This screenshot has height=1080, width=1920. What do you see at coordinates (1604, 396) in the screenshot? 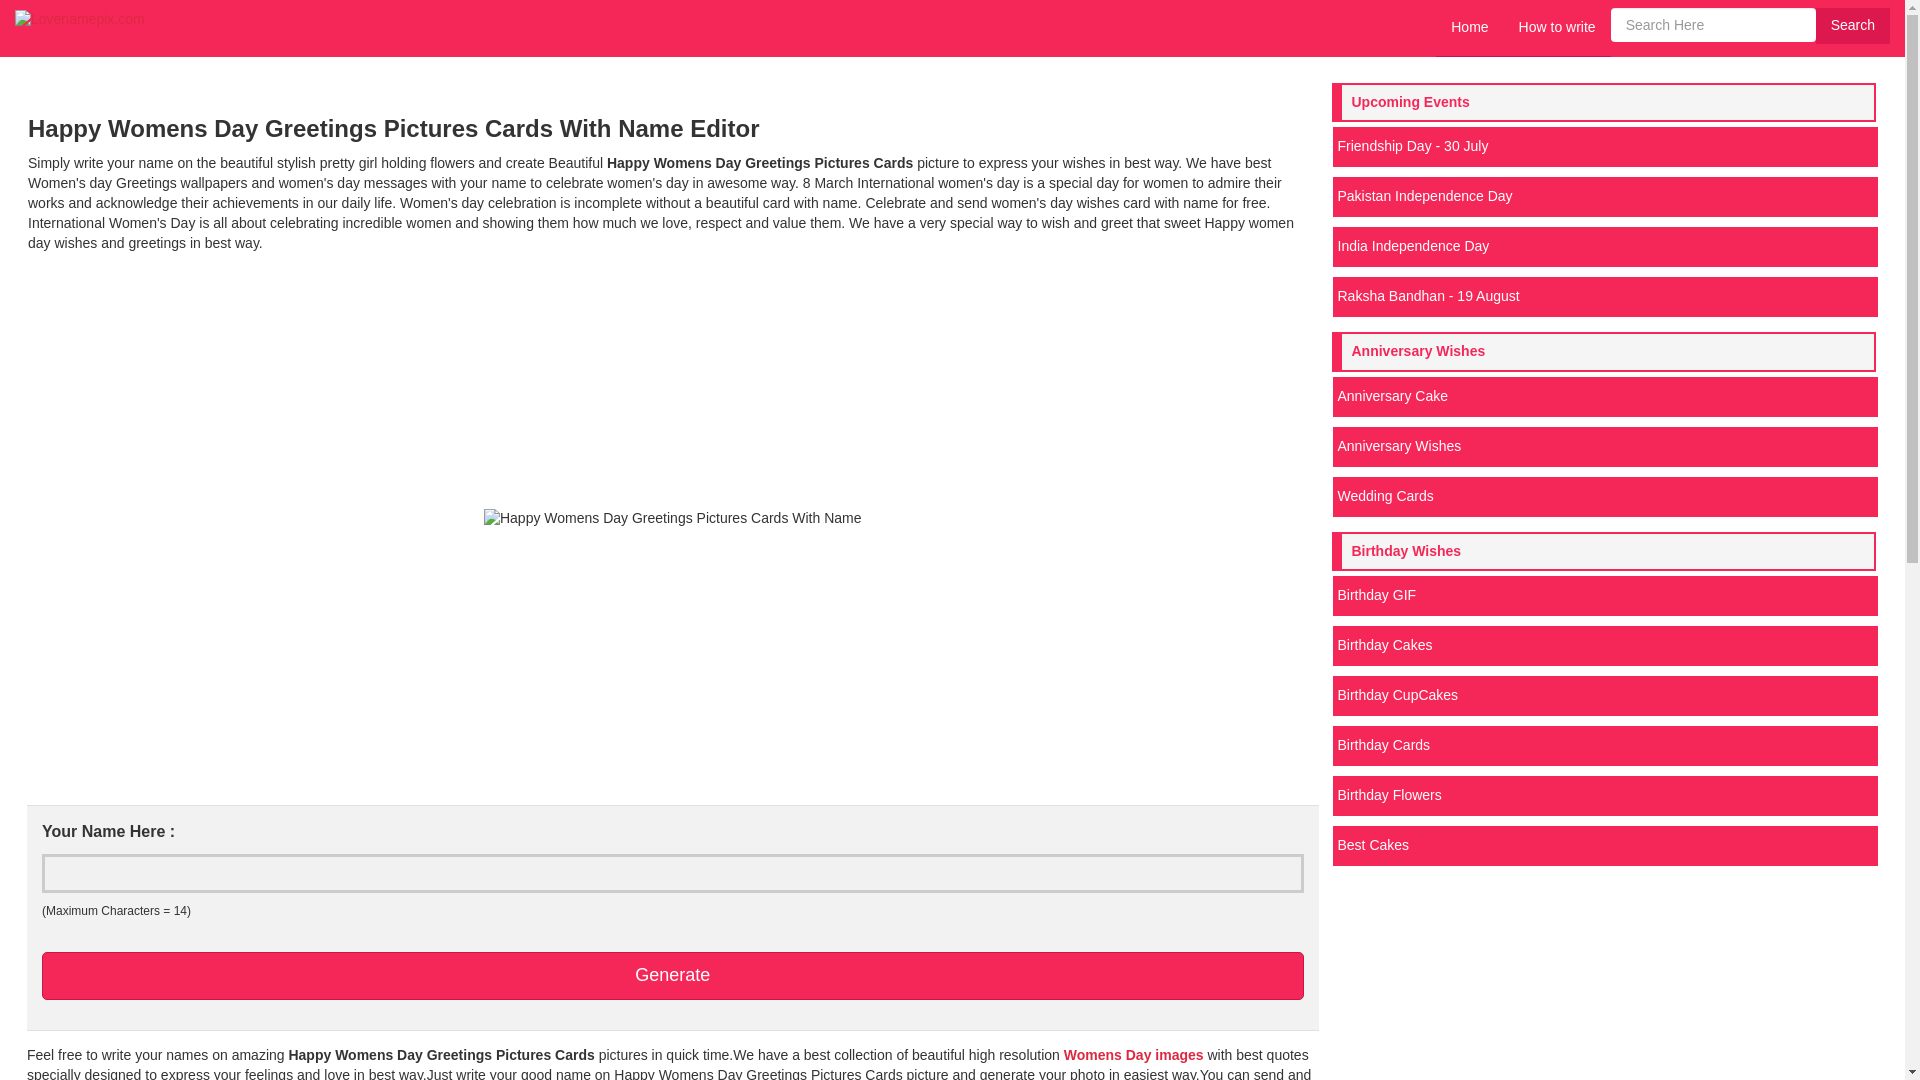
I see `Anniversary Cake With Name` at bounding box center [1604, 396].